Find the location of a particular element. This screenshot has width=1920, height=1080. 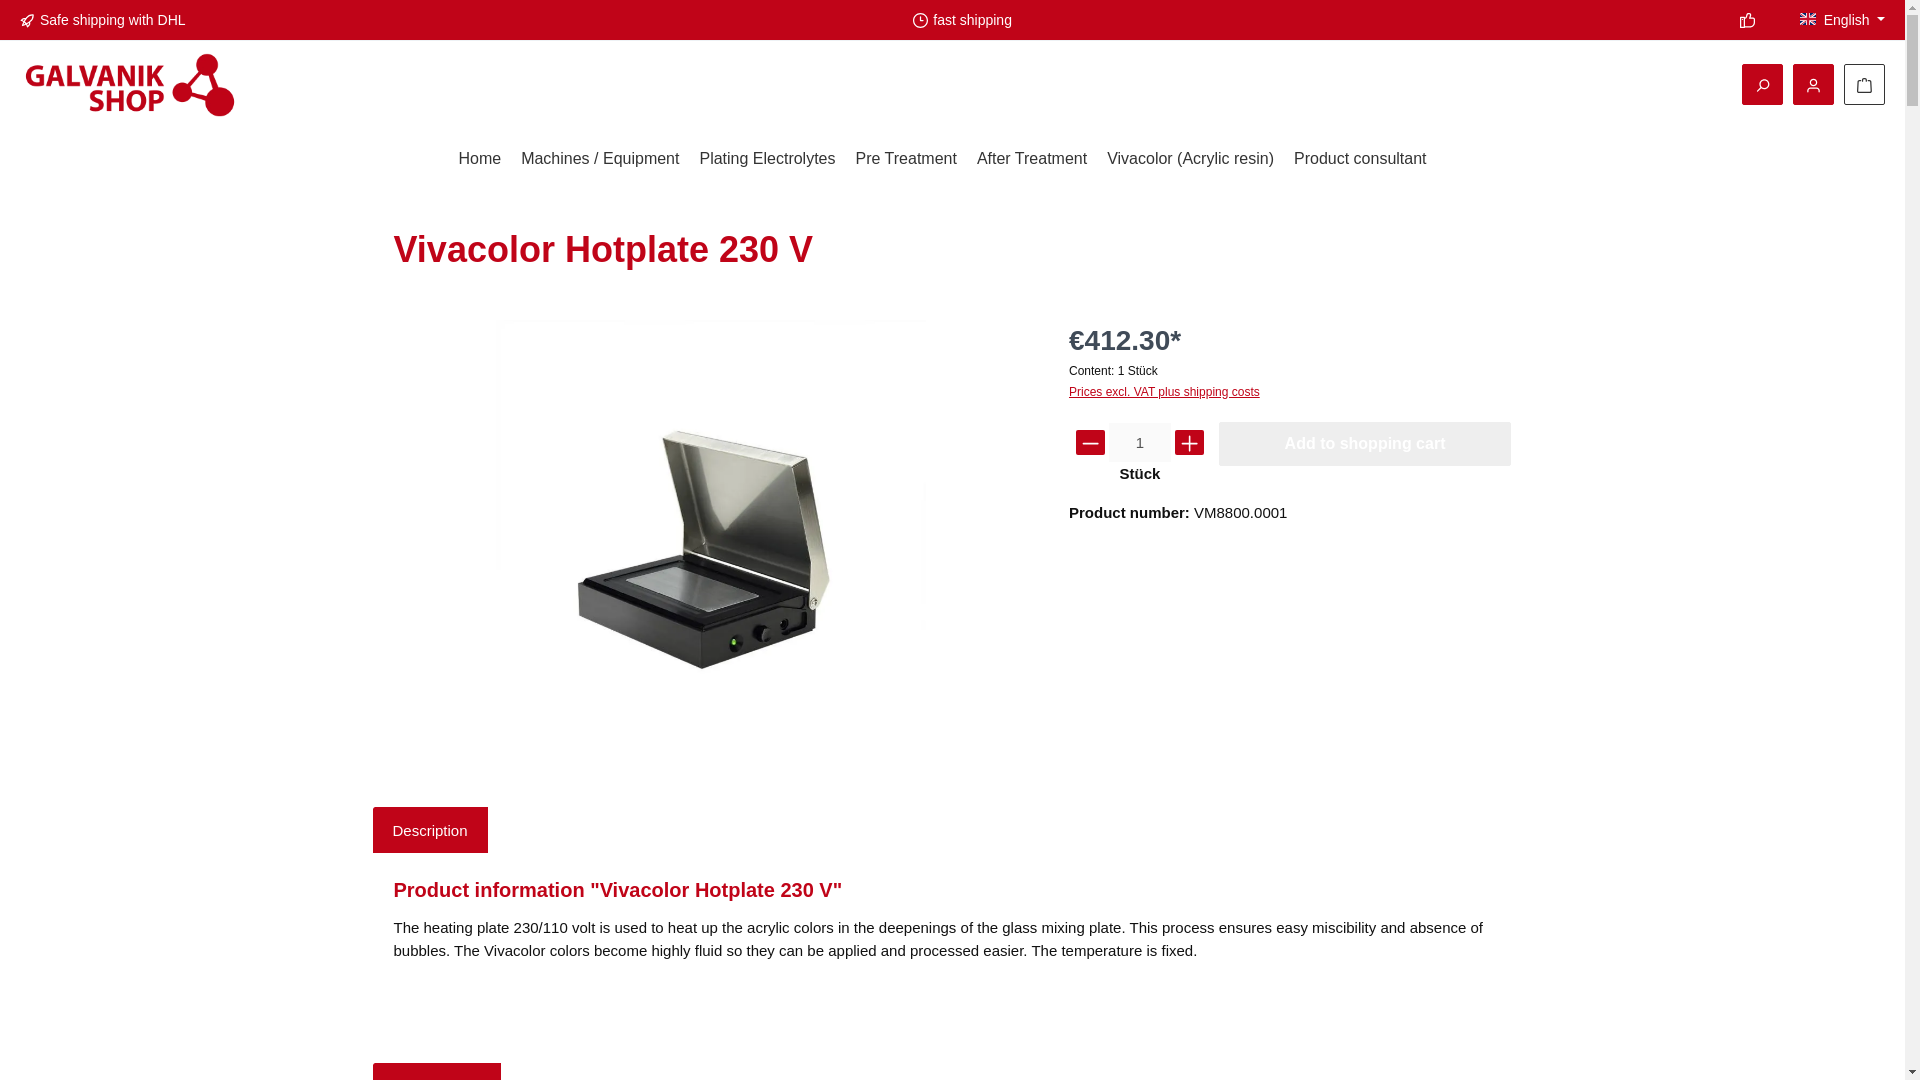

My account is located at coordinates (1813, 84).